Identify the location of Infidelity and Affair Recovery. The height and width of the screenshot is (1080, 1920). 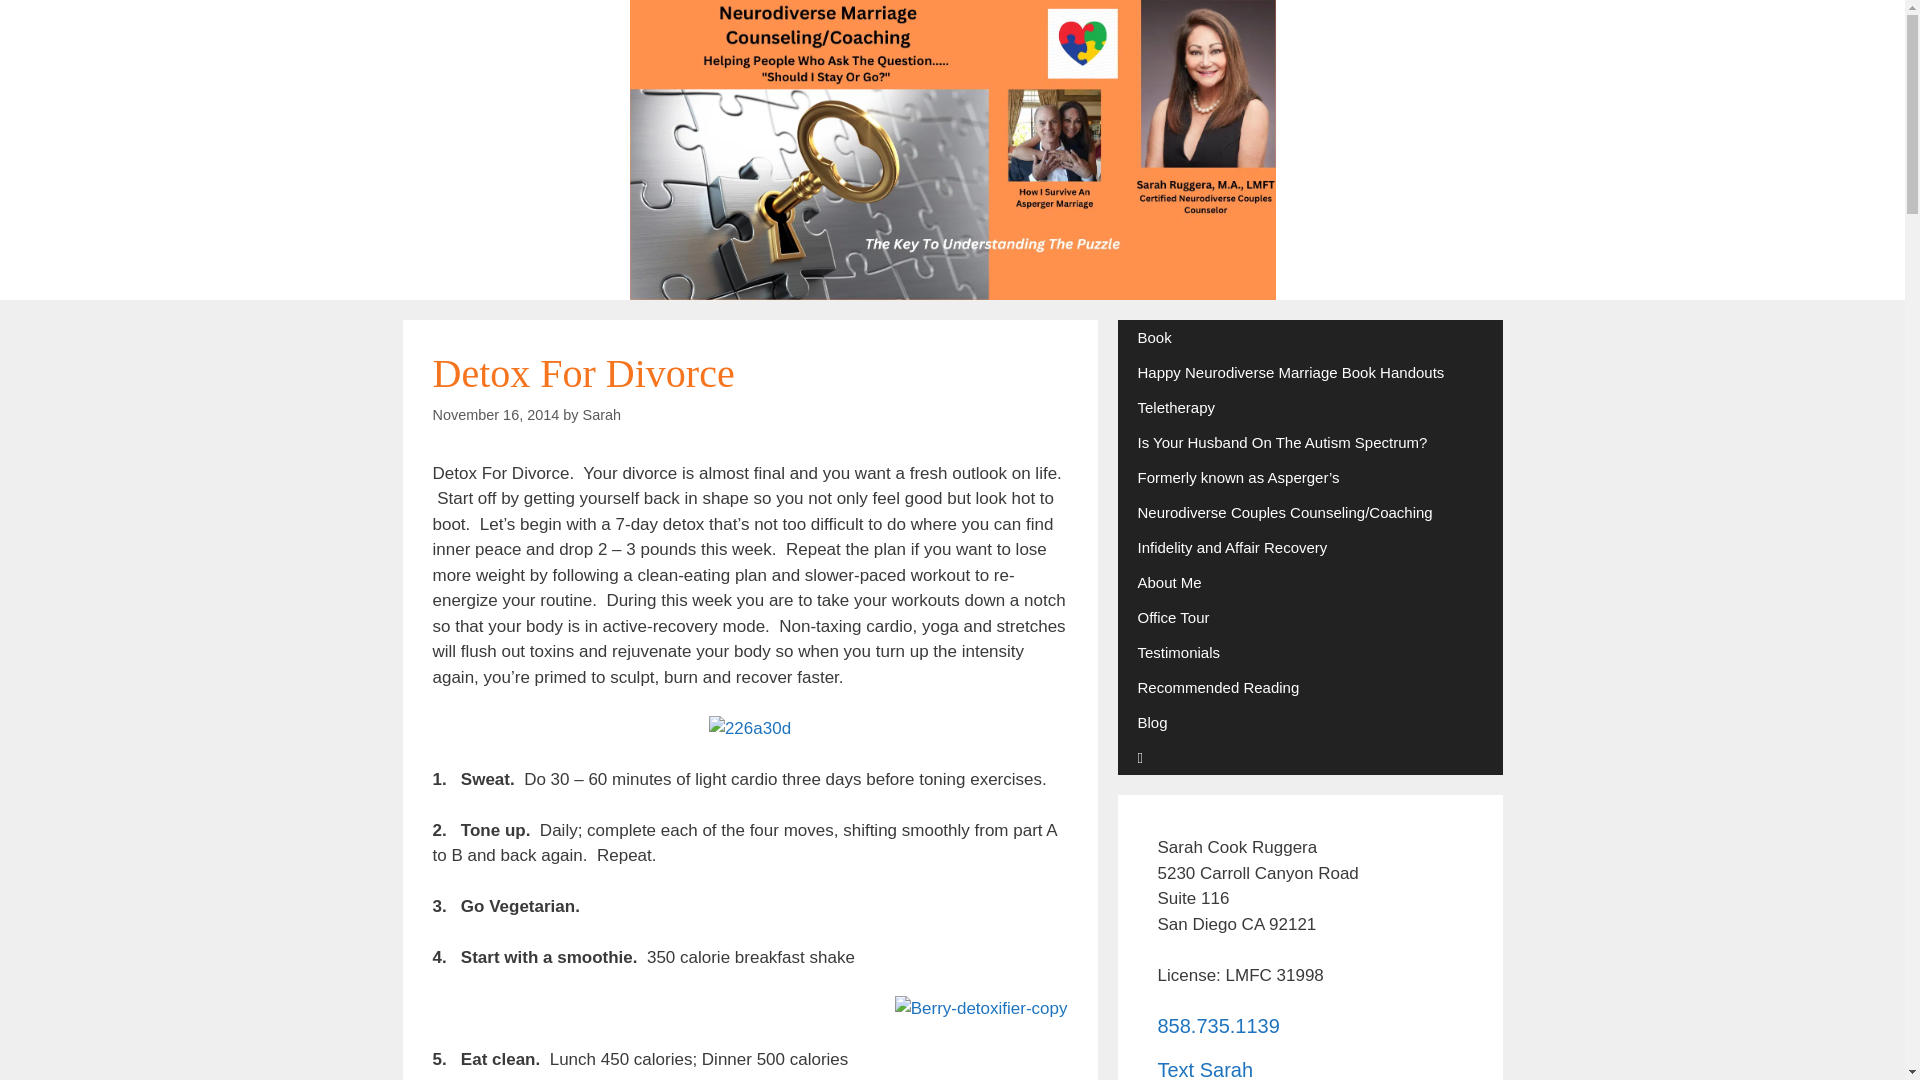
(1310, 547).